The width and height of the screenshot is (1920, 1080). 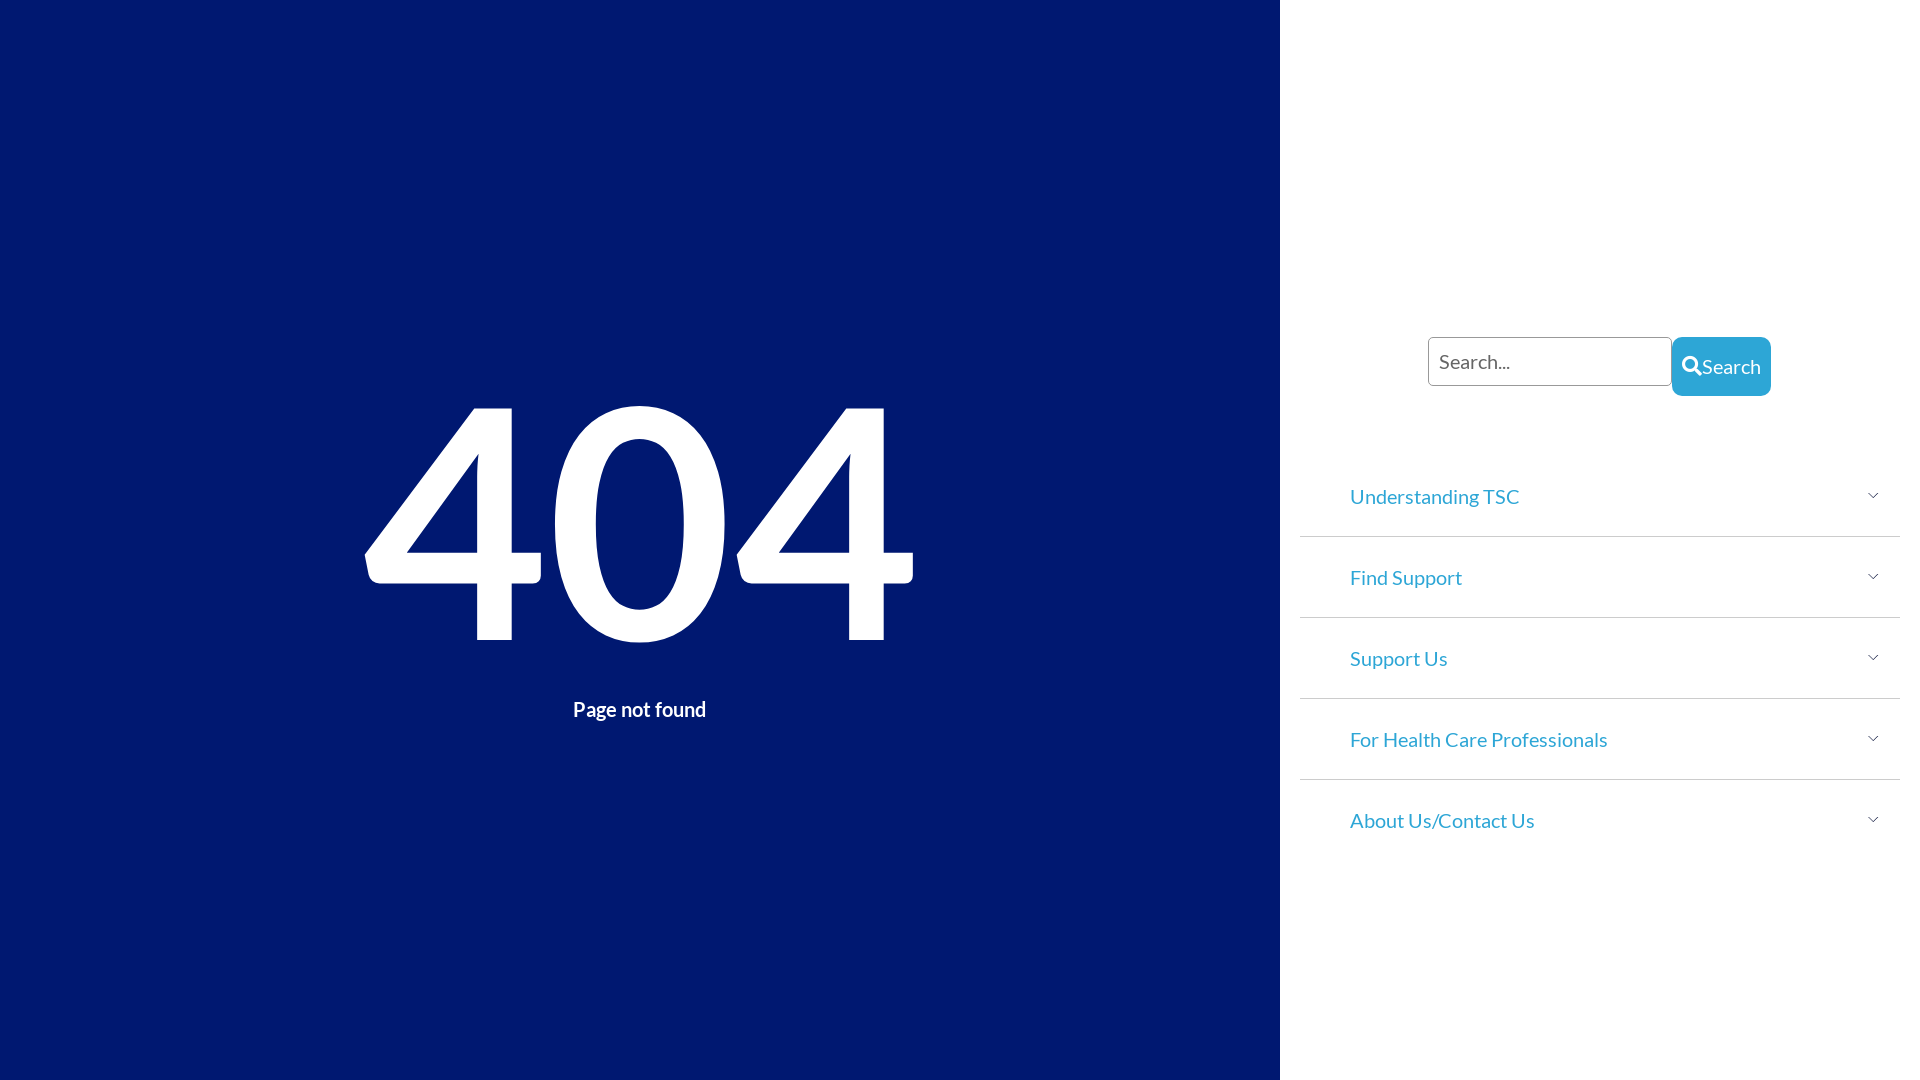 I want to click on Search, so click(x=1550, y=362).